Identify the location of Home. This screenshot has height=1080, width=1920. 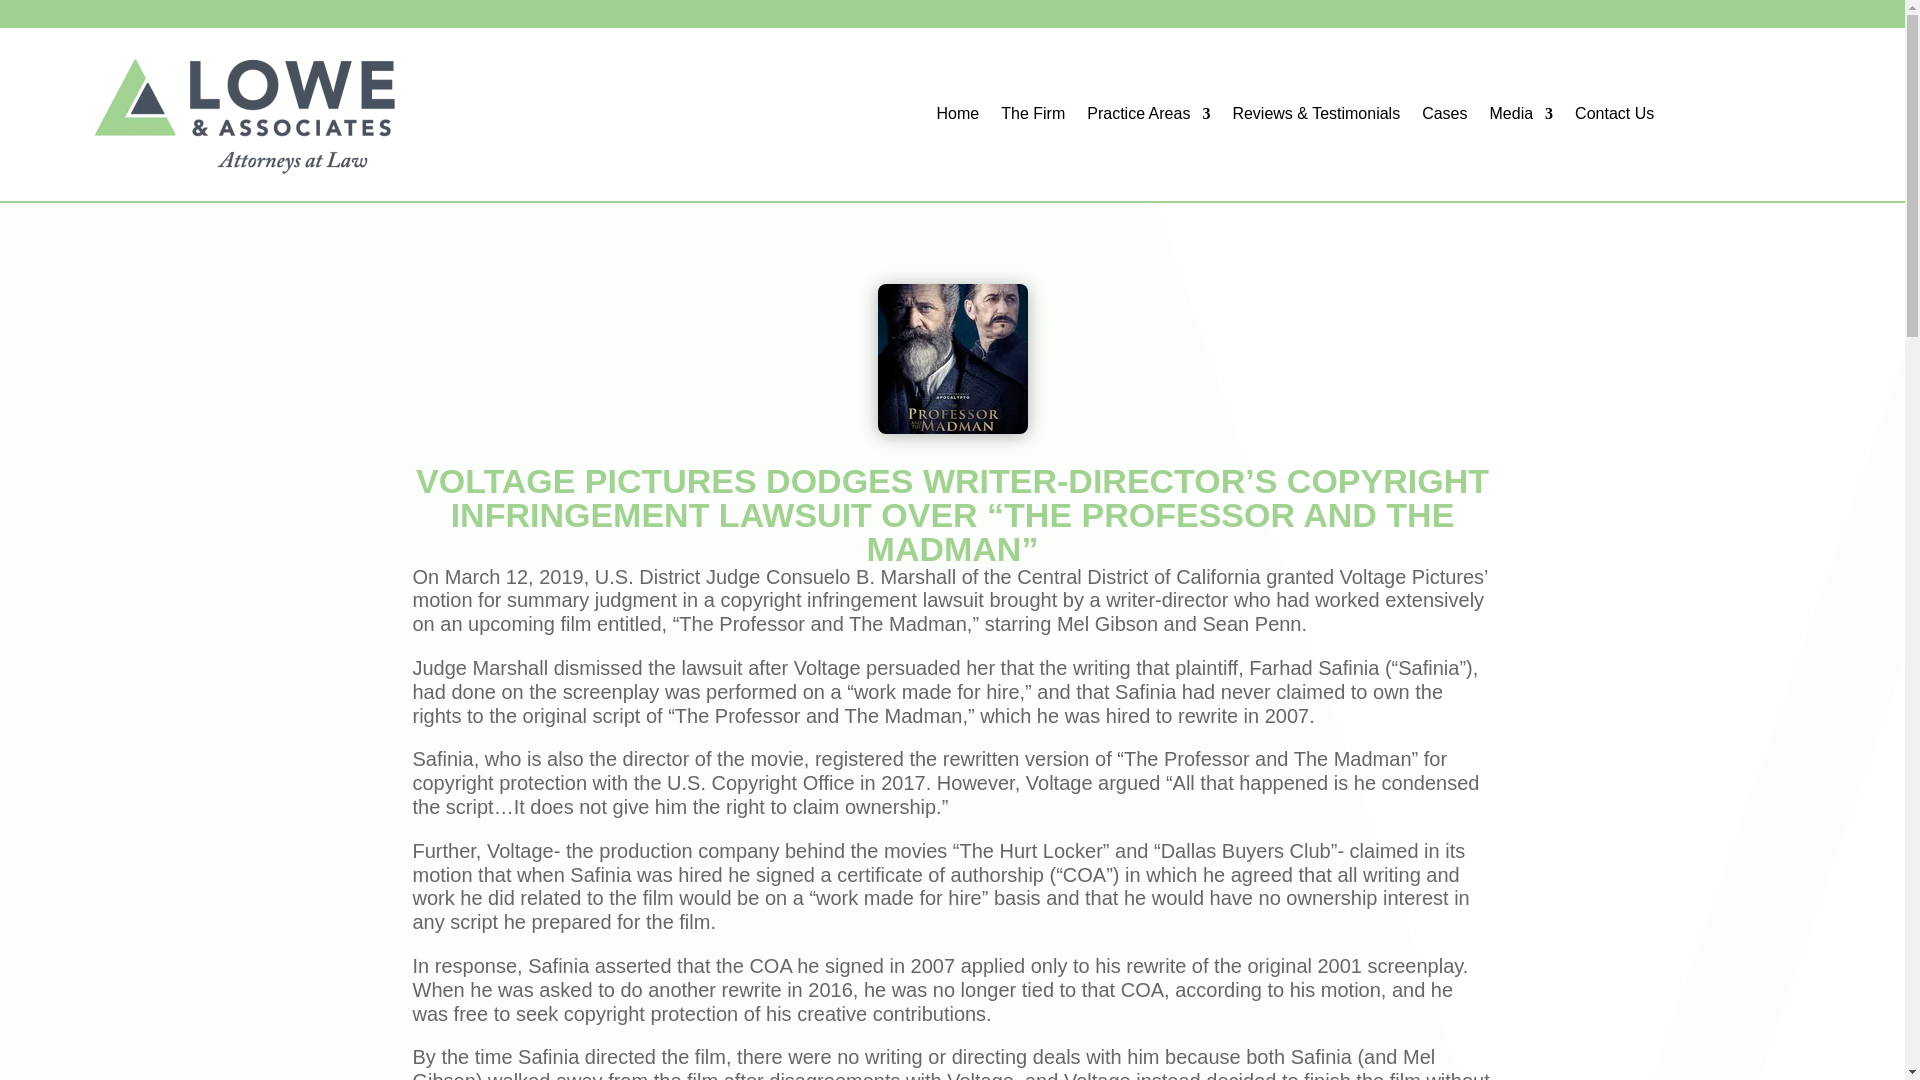
(958, 117).